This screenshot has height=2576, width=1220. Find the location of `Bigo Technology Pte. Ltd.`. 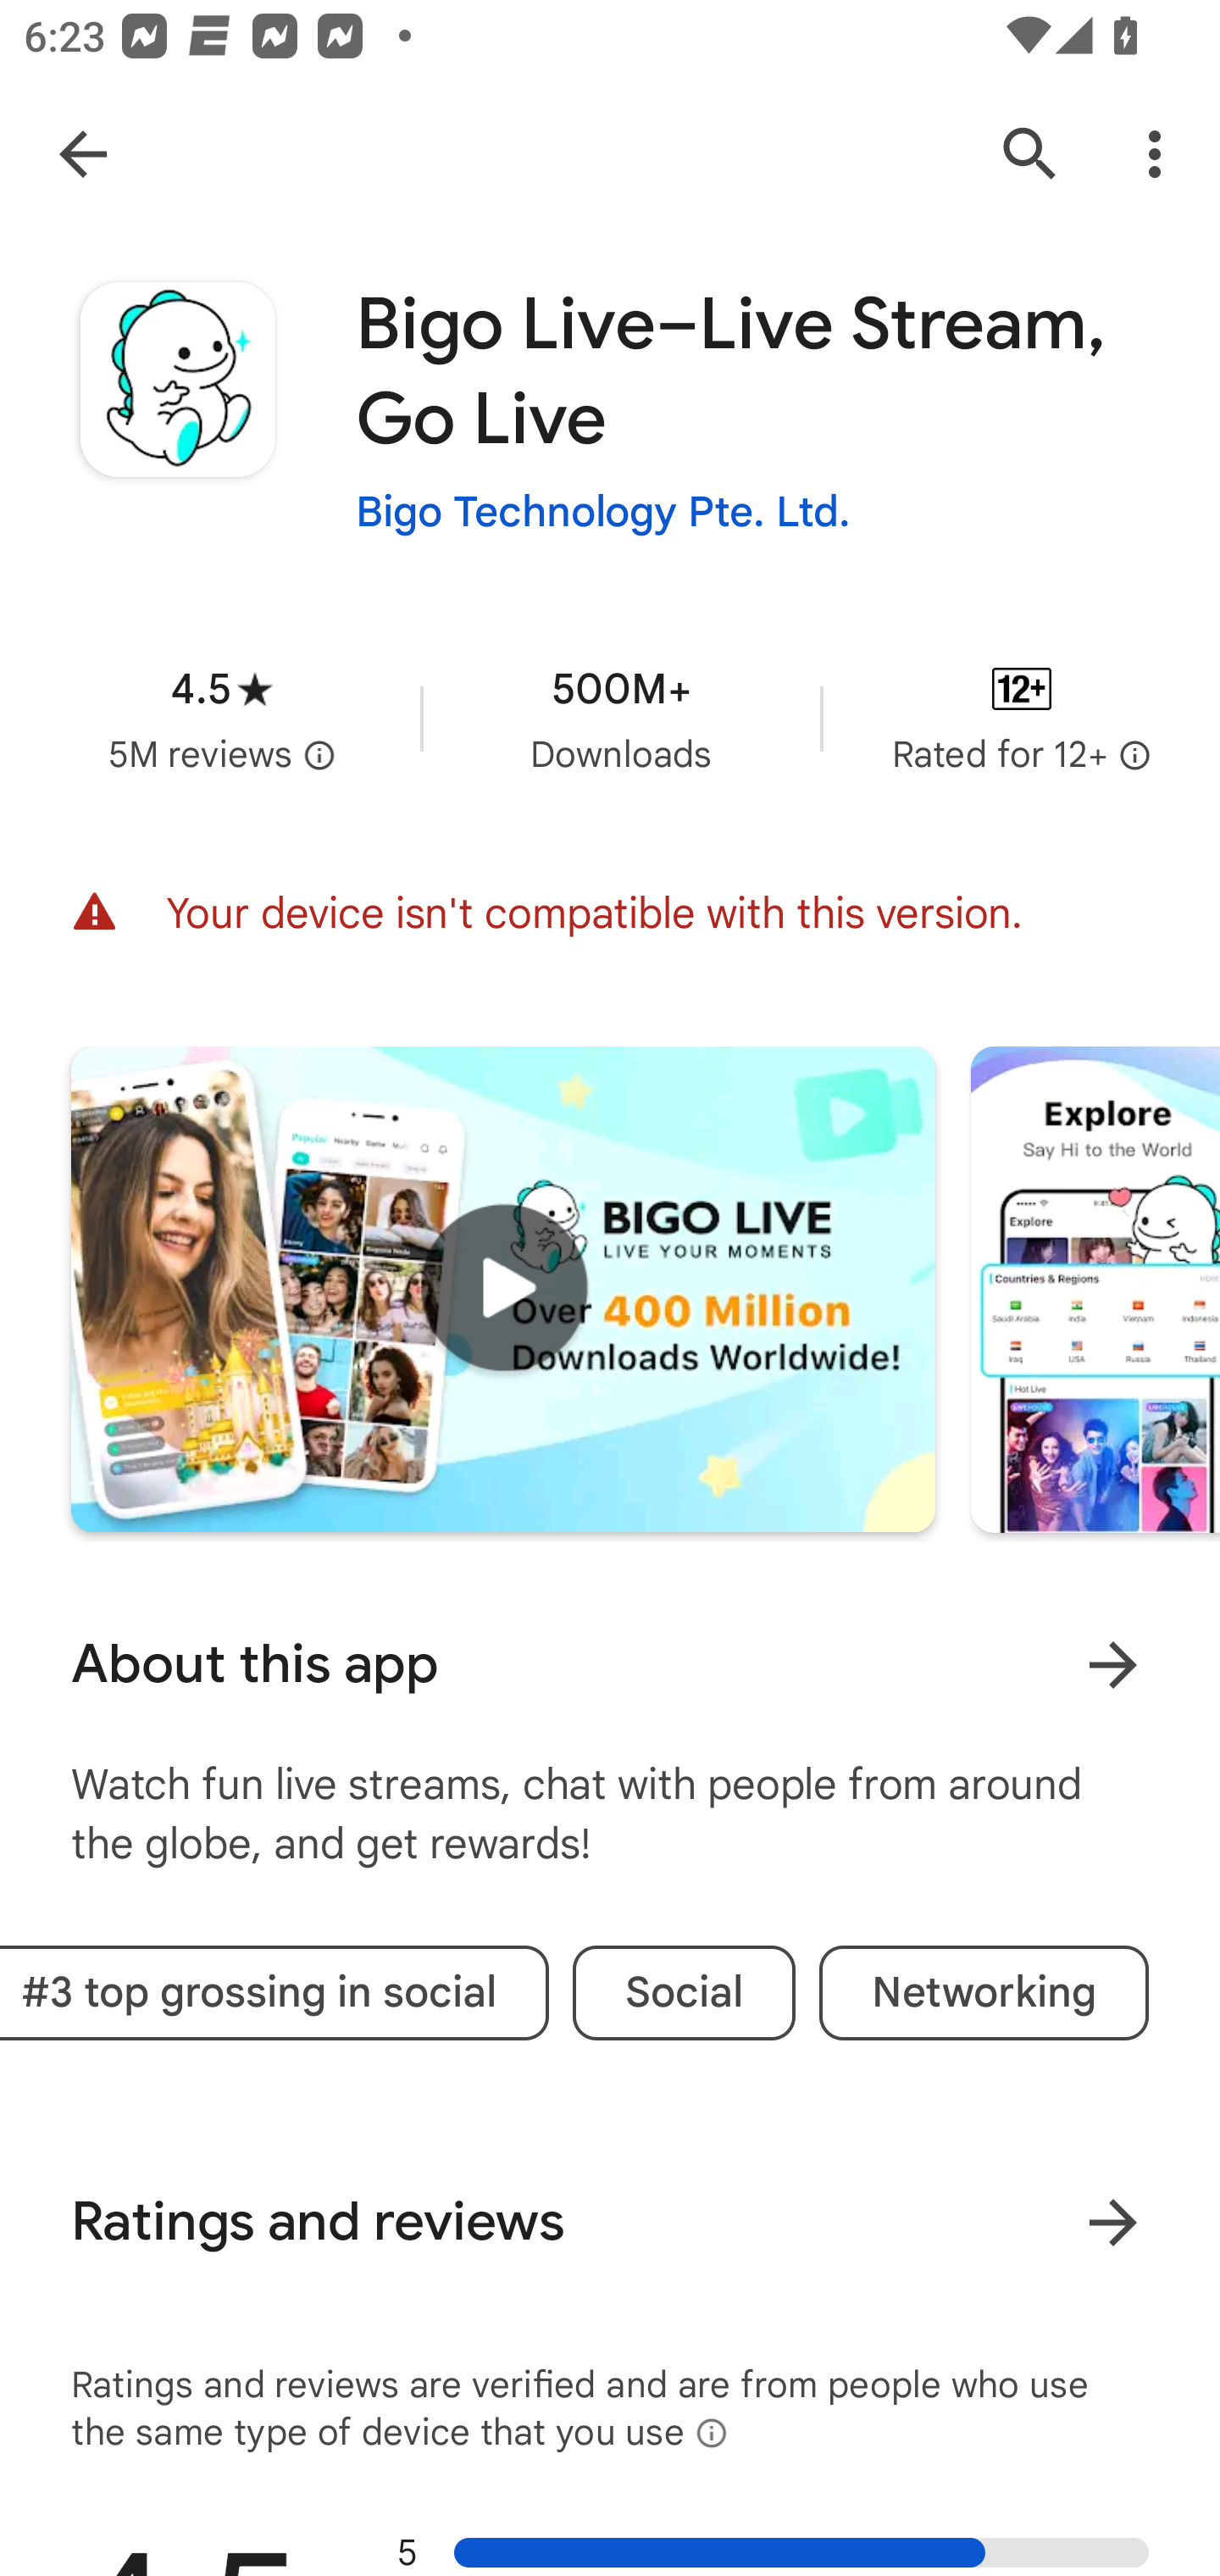

Bigo Technology Pte. Ltd. is located at coordinates (603, 511).